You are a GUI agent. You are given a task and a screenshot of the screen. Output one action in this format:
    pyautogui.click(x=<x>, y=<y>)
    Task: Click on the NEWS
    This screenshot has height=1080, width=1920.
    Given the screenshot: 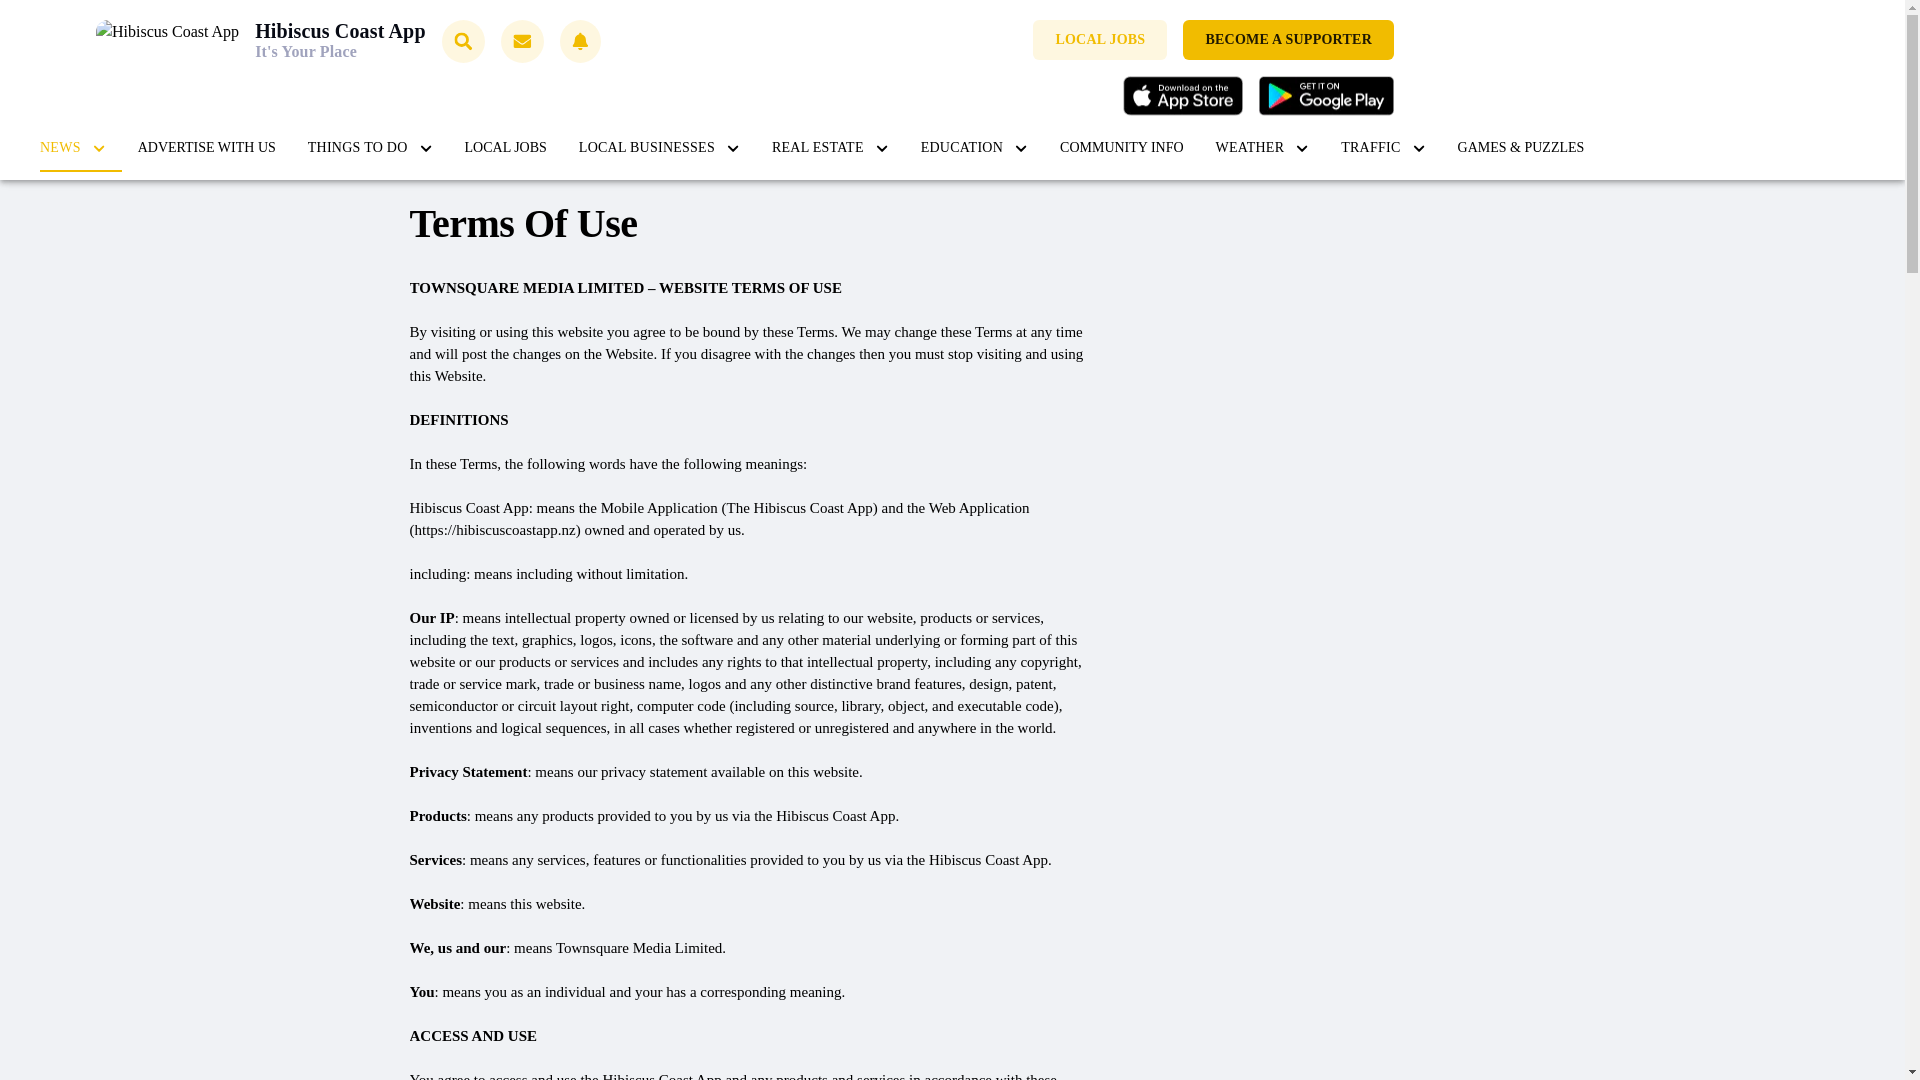 What is the action you would take?
    pyautogui.click(x=72, y=148)
    